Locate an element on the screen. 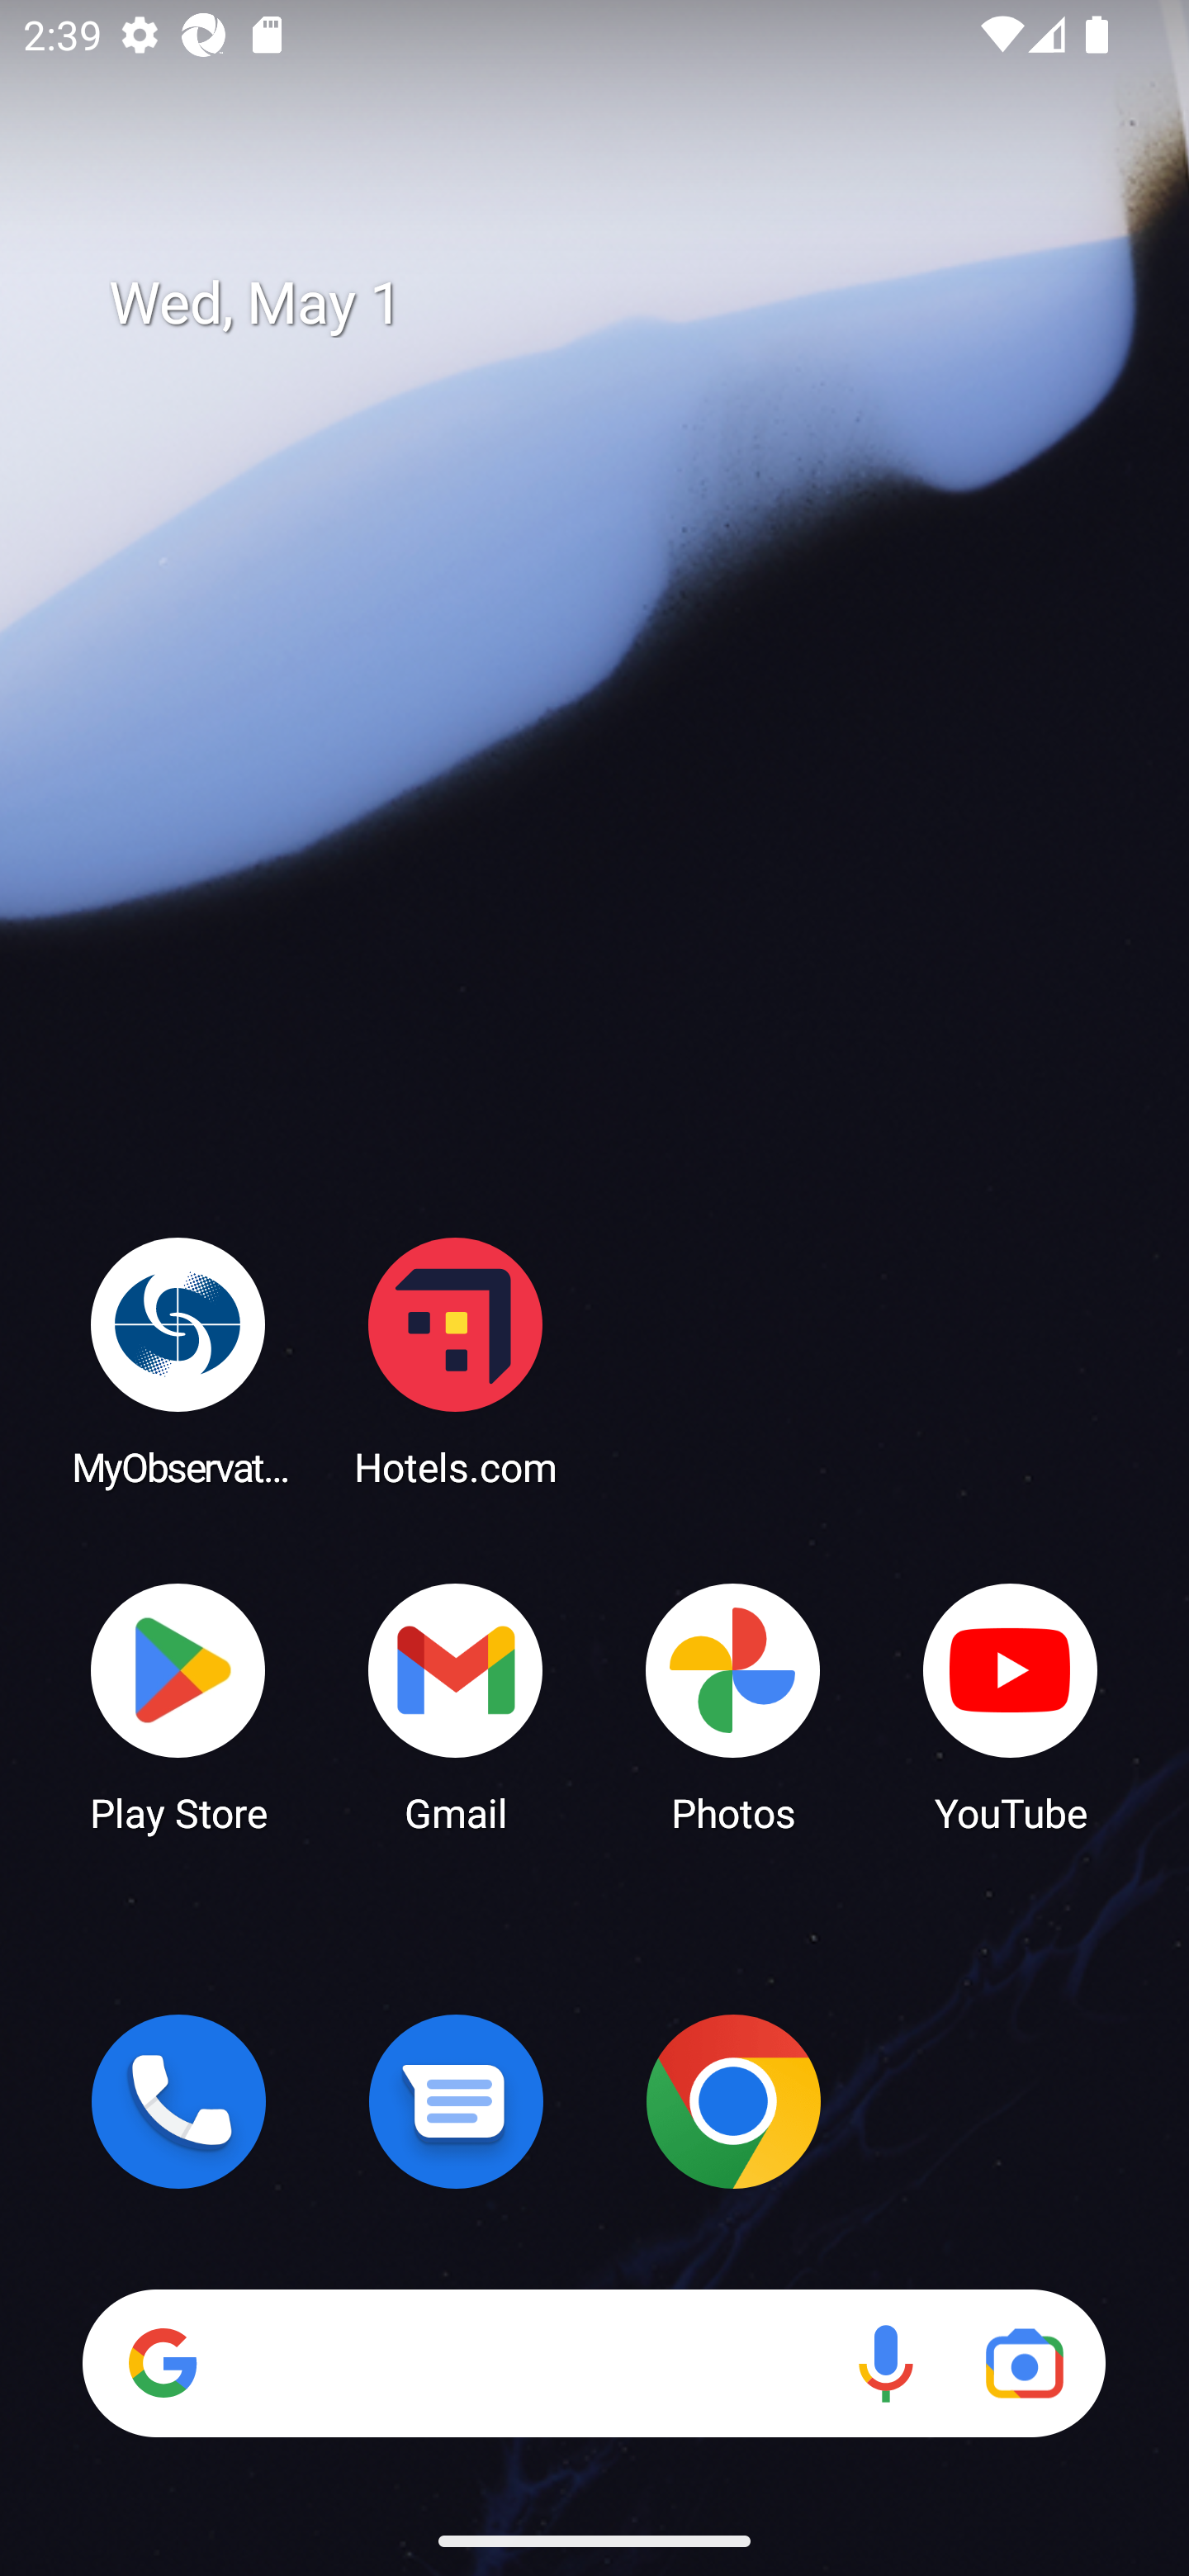  Voice search is located at coordinates (885, 2363).